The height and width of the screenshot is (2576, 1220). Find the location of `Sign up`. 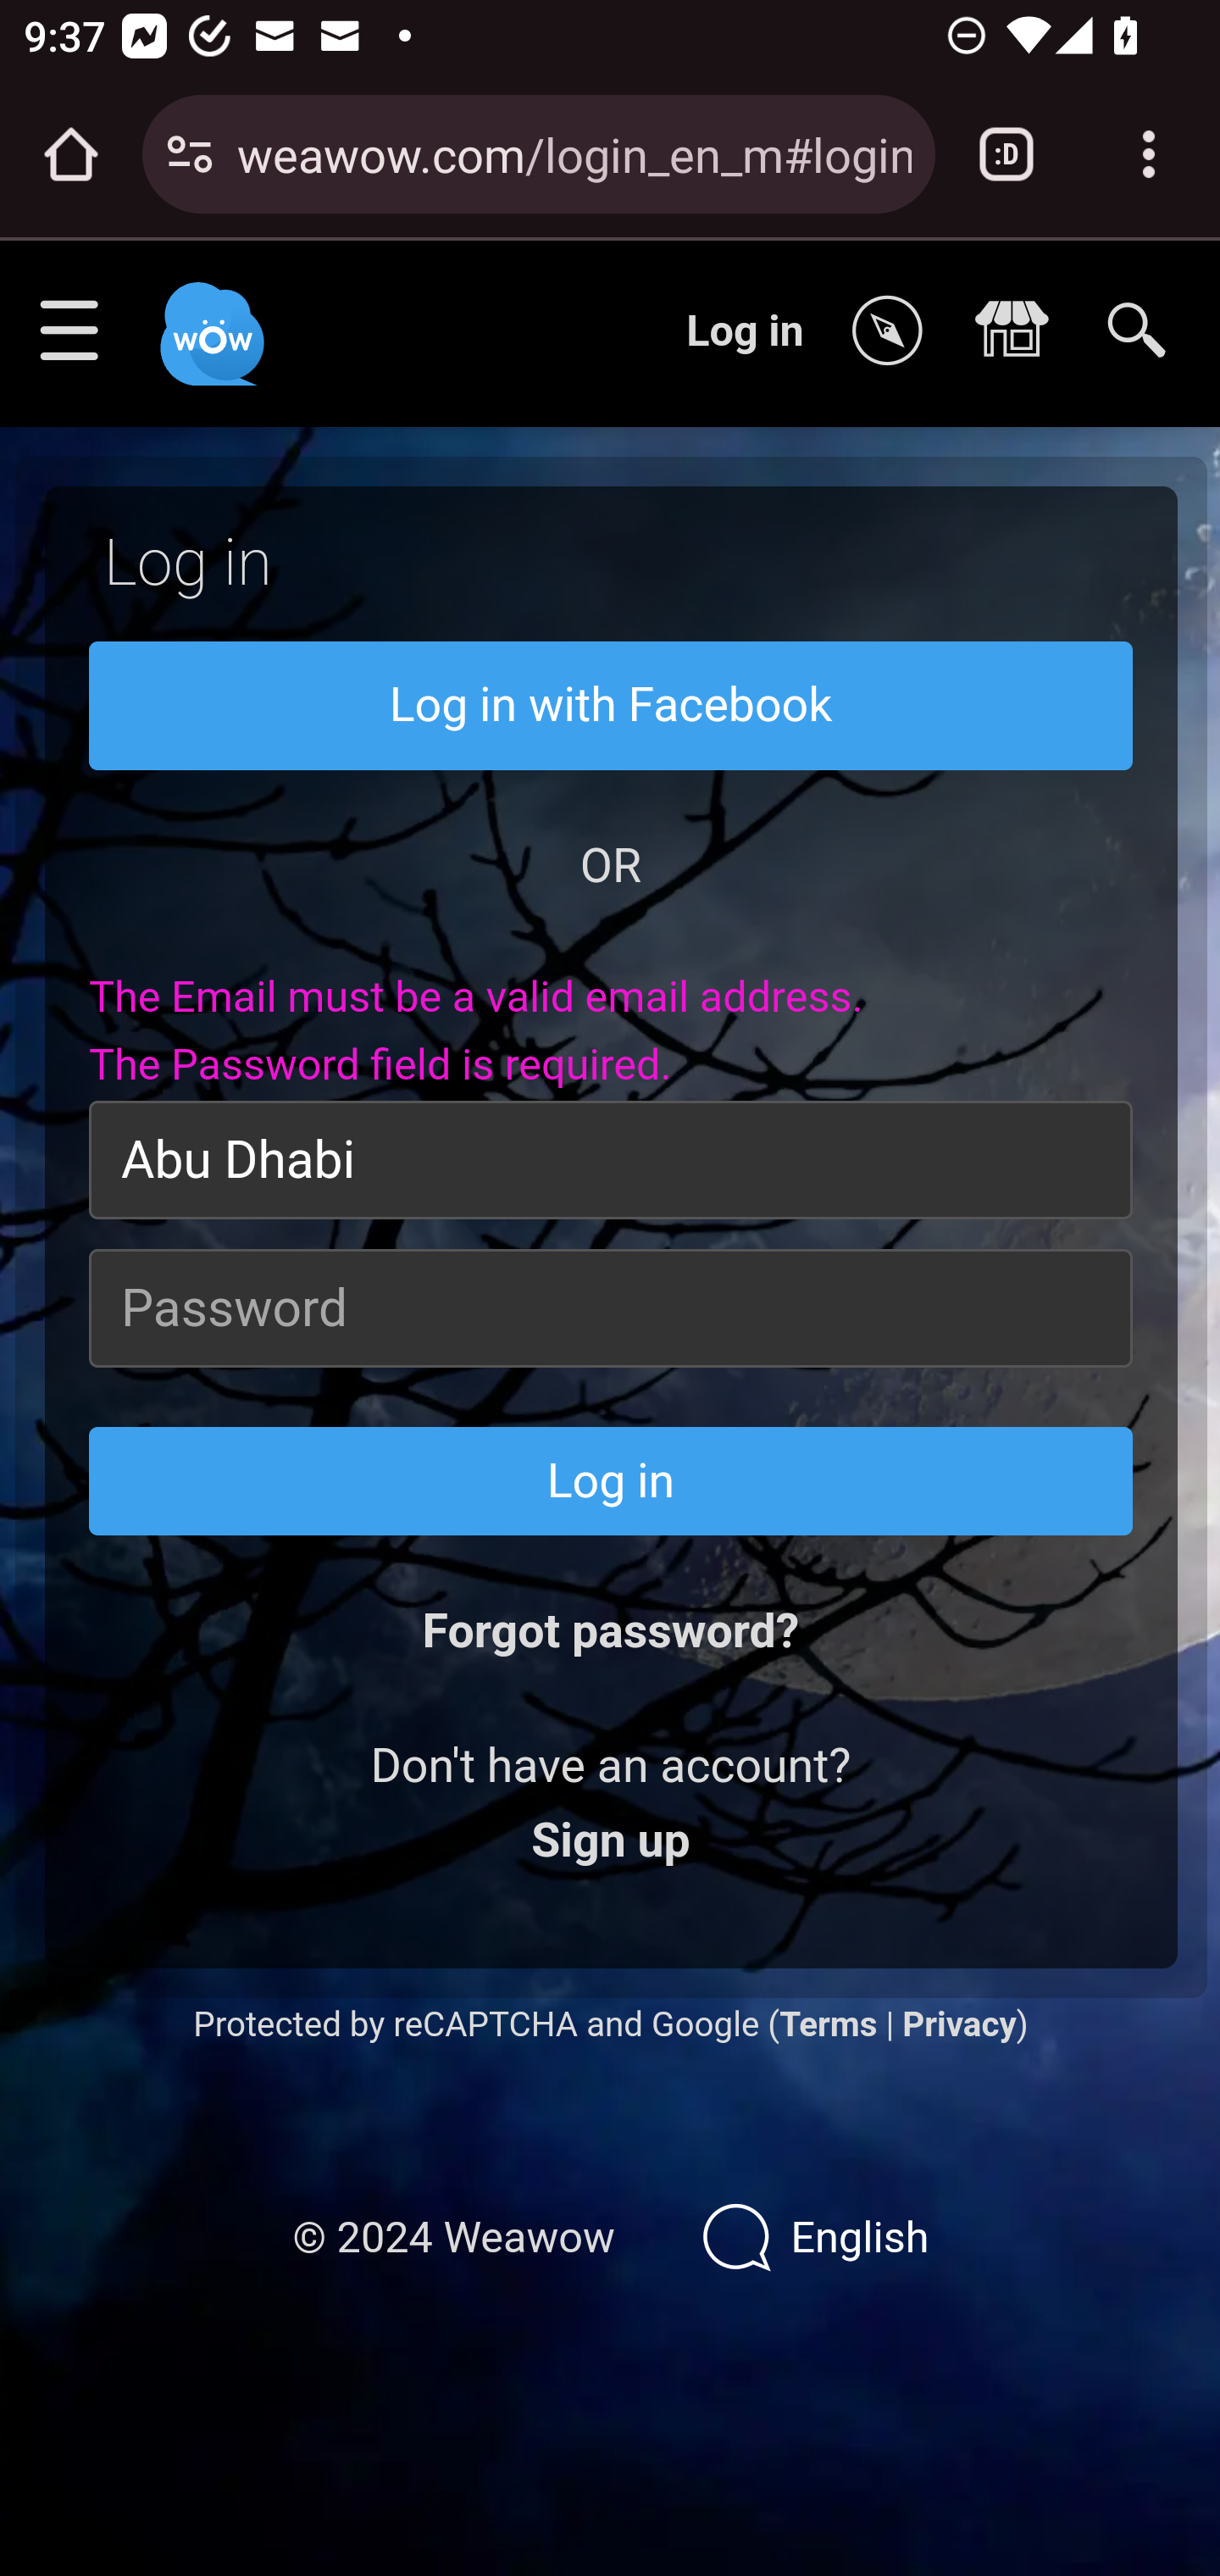

Sign up is located at coordinates (610, 1842).